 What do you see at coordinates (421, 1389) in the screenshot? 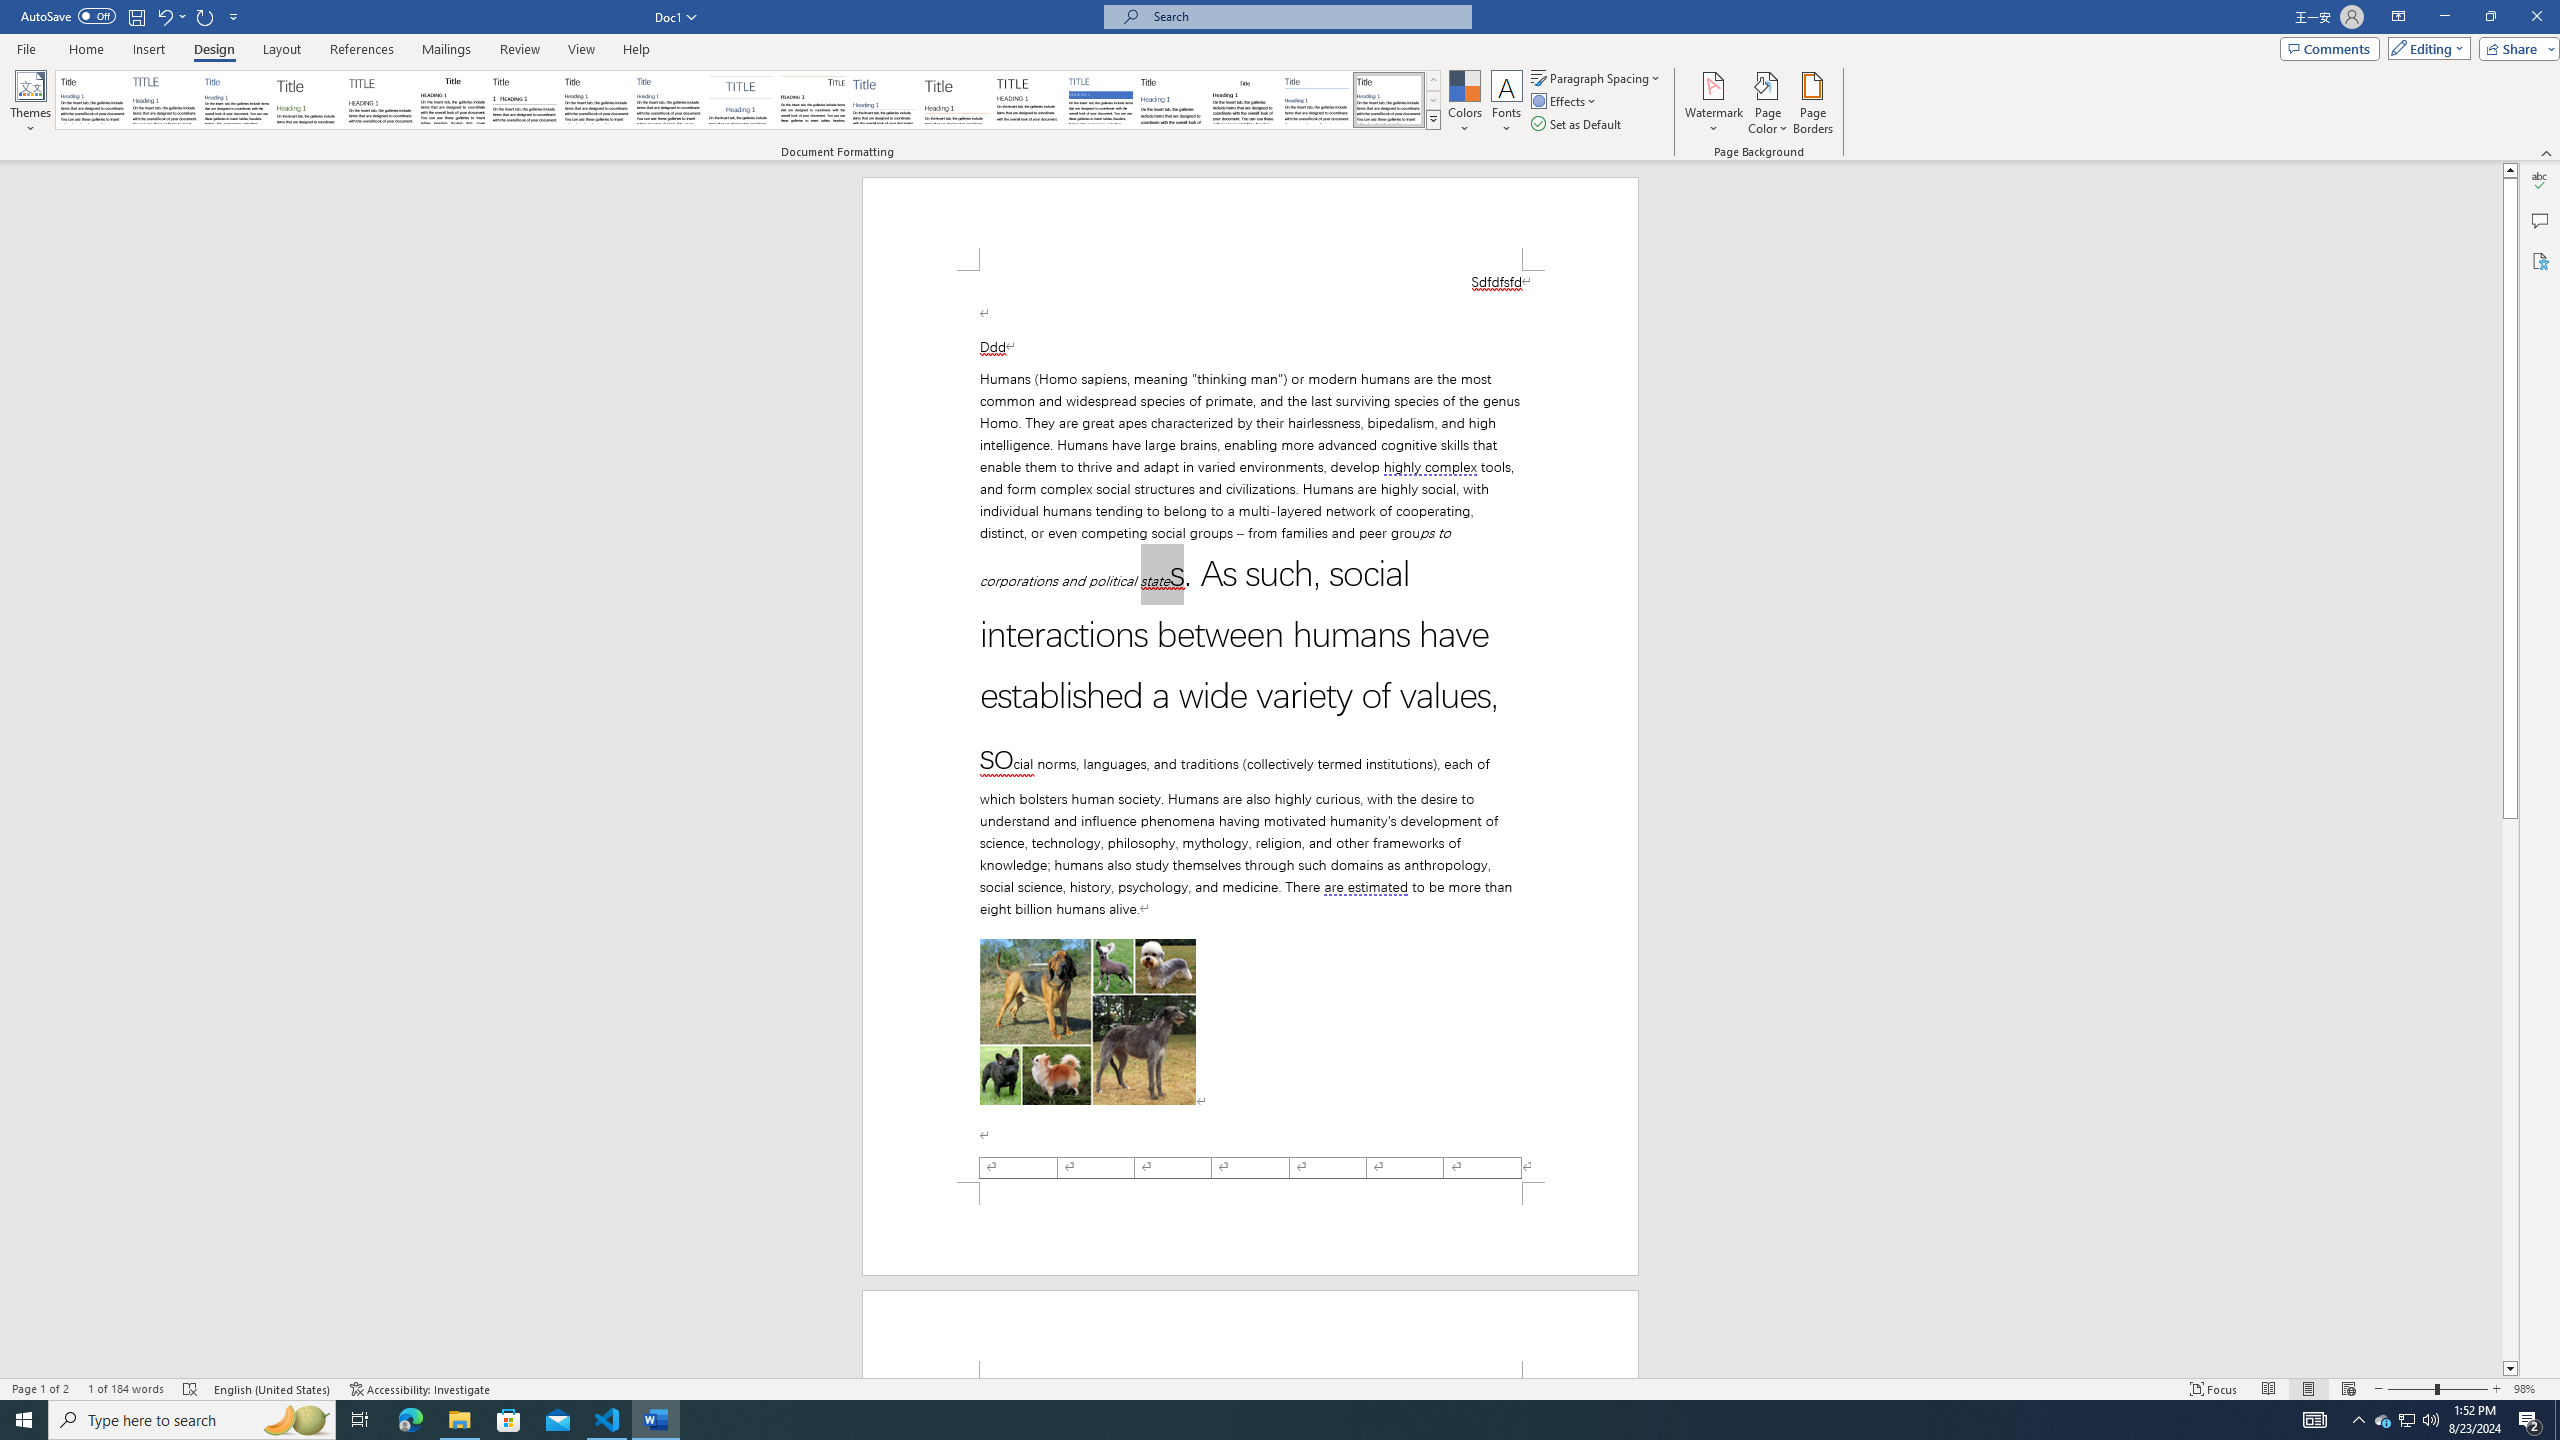
I see `Accessibility Checker Accessibility: Investigate` at bounding box center [421, 1389].